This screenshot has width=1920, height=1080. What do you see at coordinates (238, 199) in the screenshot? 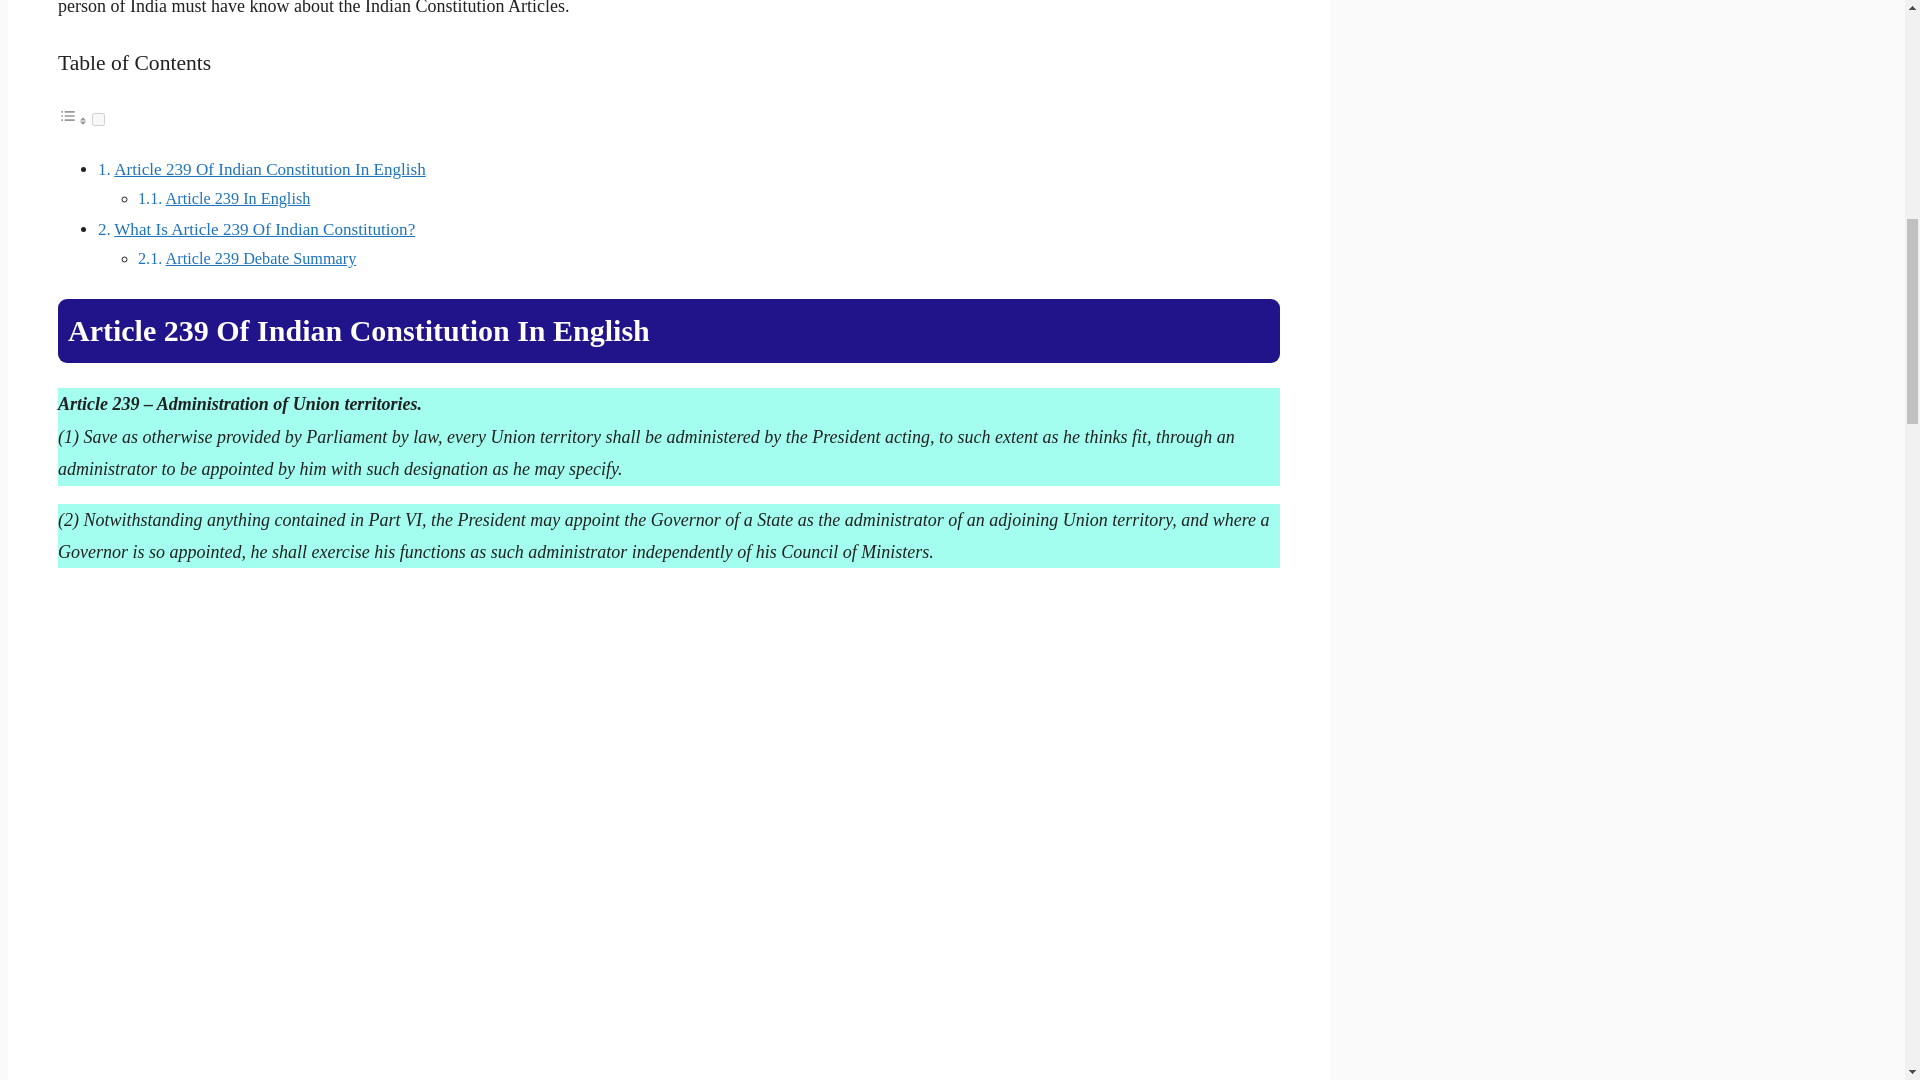
I see `Article 239 In English` at bounding box center [238, 199].